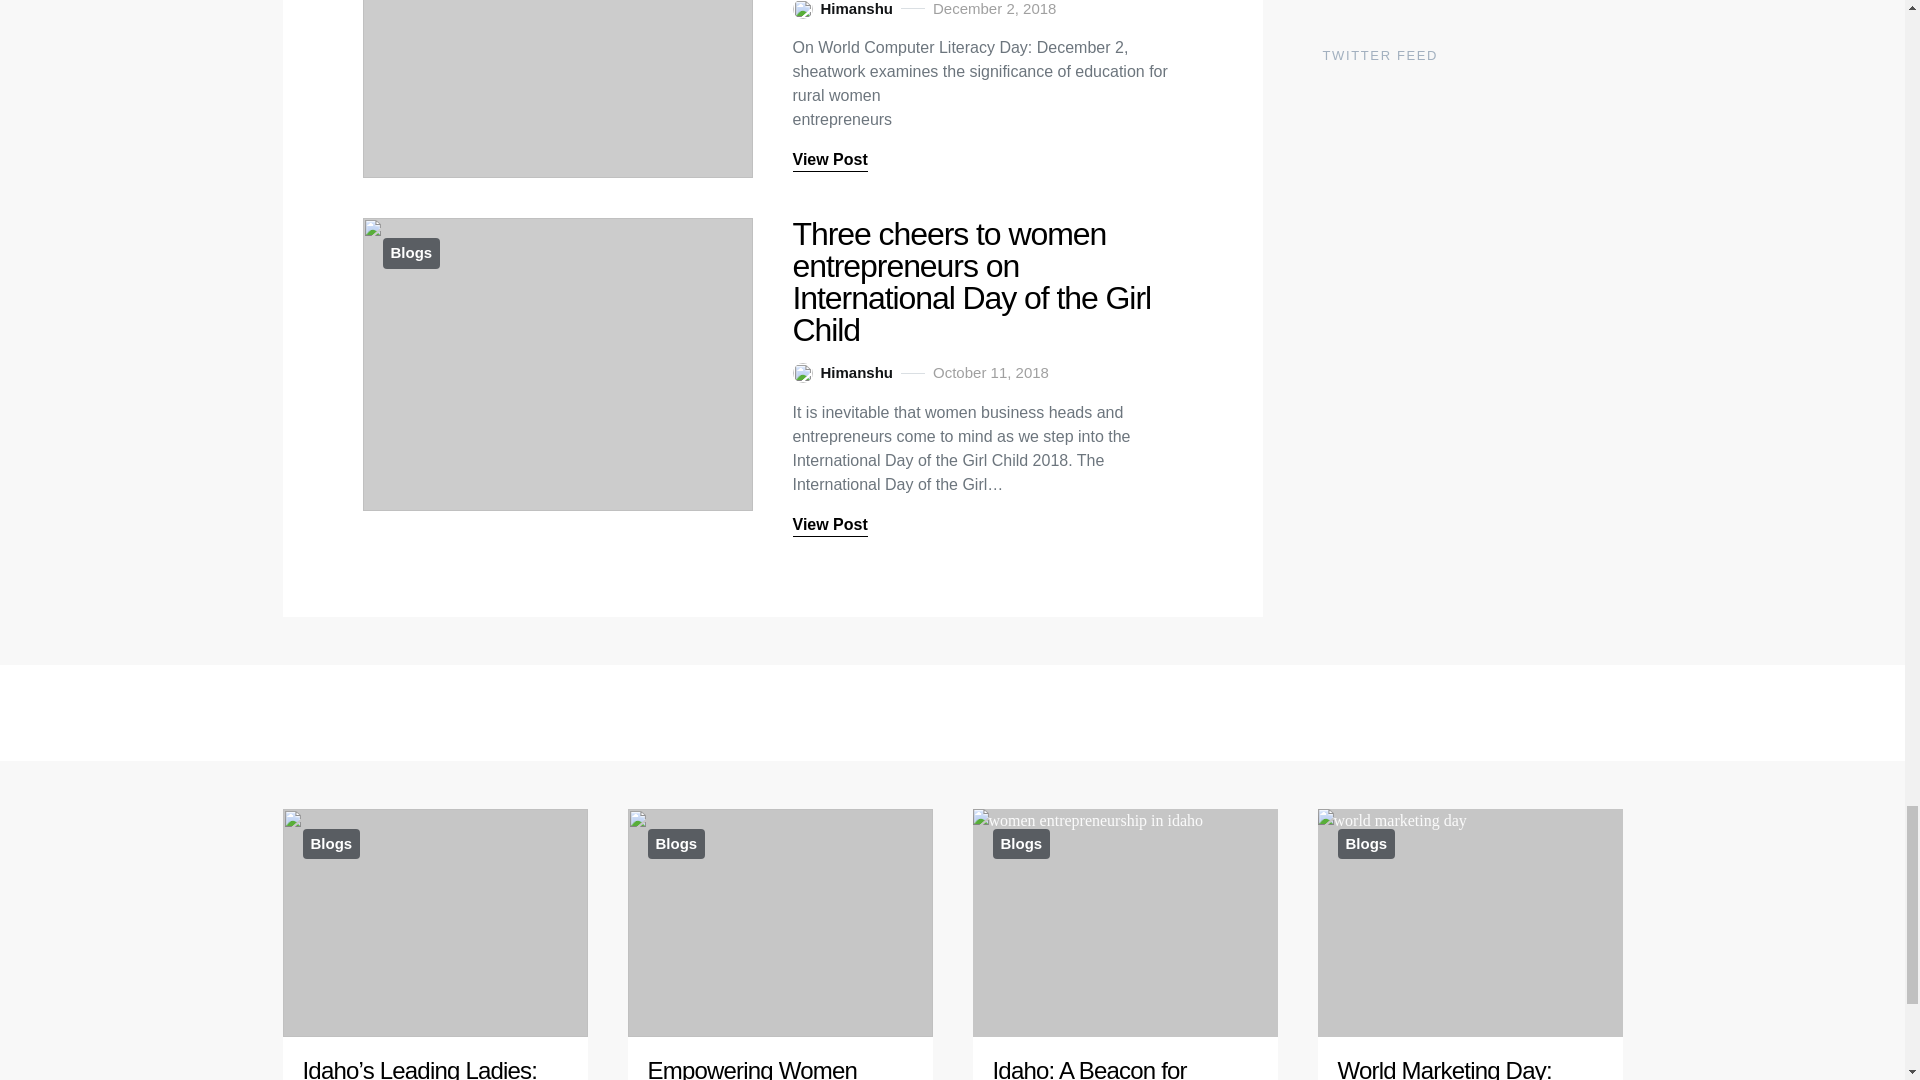  Describe the element at coordinates (842, 10) in the screenshot. I see `View all posts by Himanshu` at that location.